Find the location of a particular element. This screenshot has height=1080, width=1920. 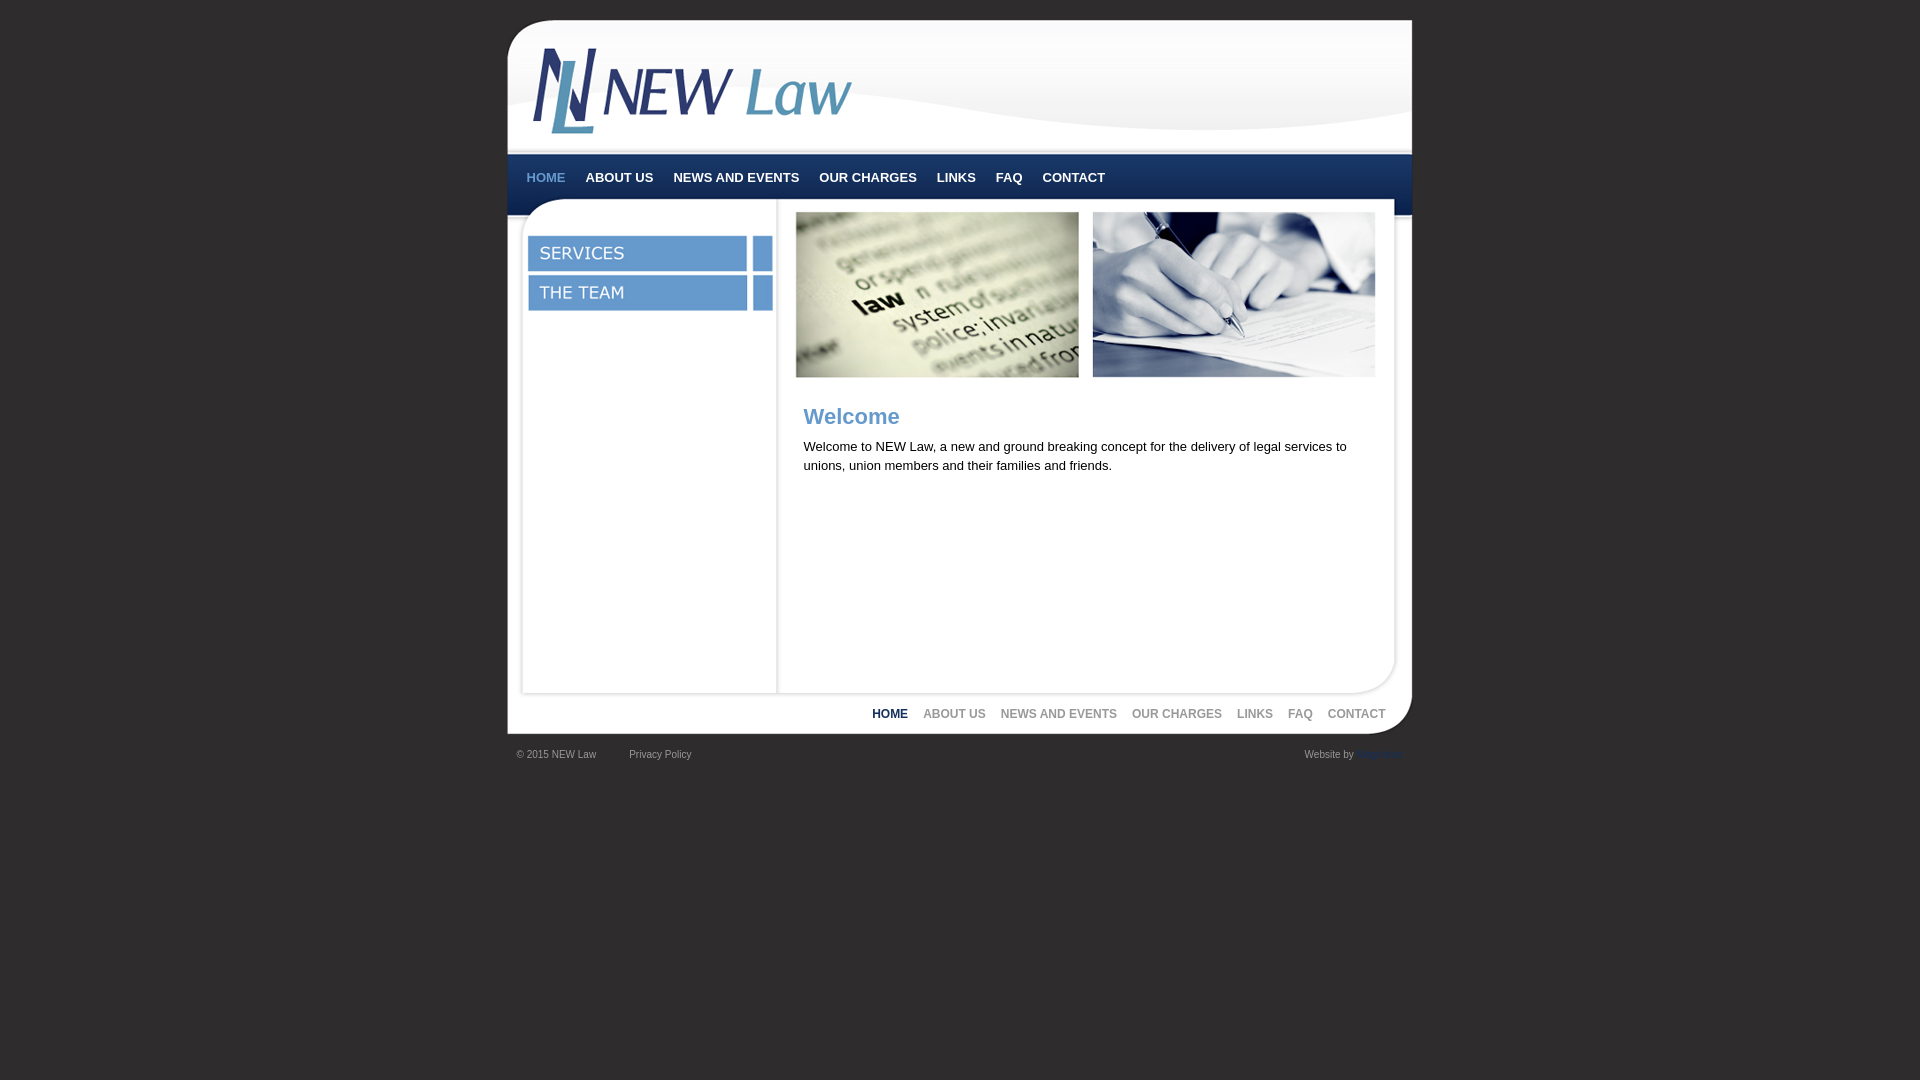

ABOUT US is located at coordinates (620, 178).